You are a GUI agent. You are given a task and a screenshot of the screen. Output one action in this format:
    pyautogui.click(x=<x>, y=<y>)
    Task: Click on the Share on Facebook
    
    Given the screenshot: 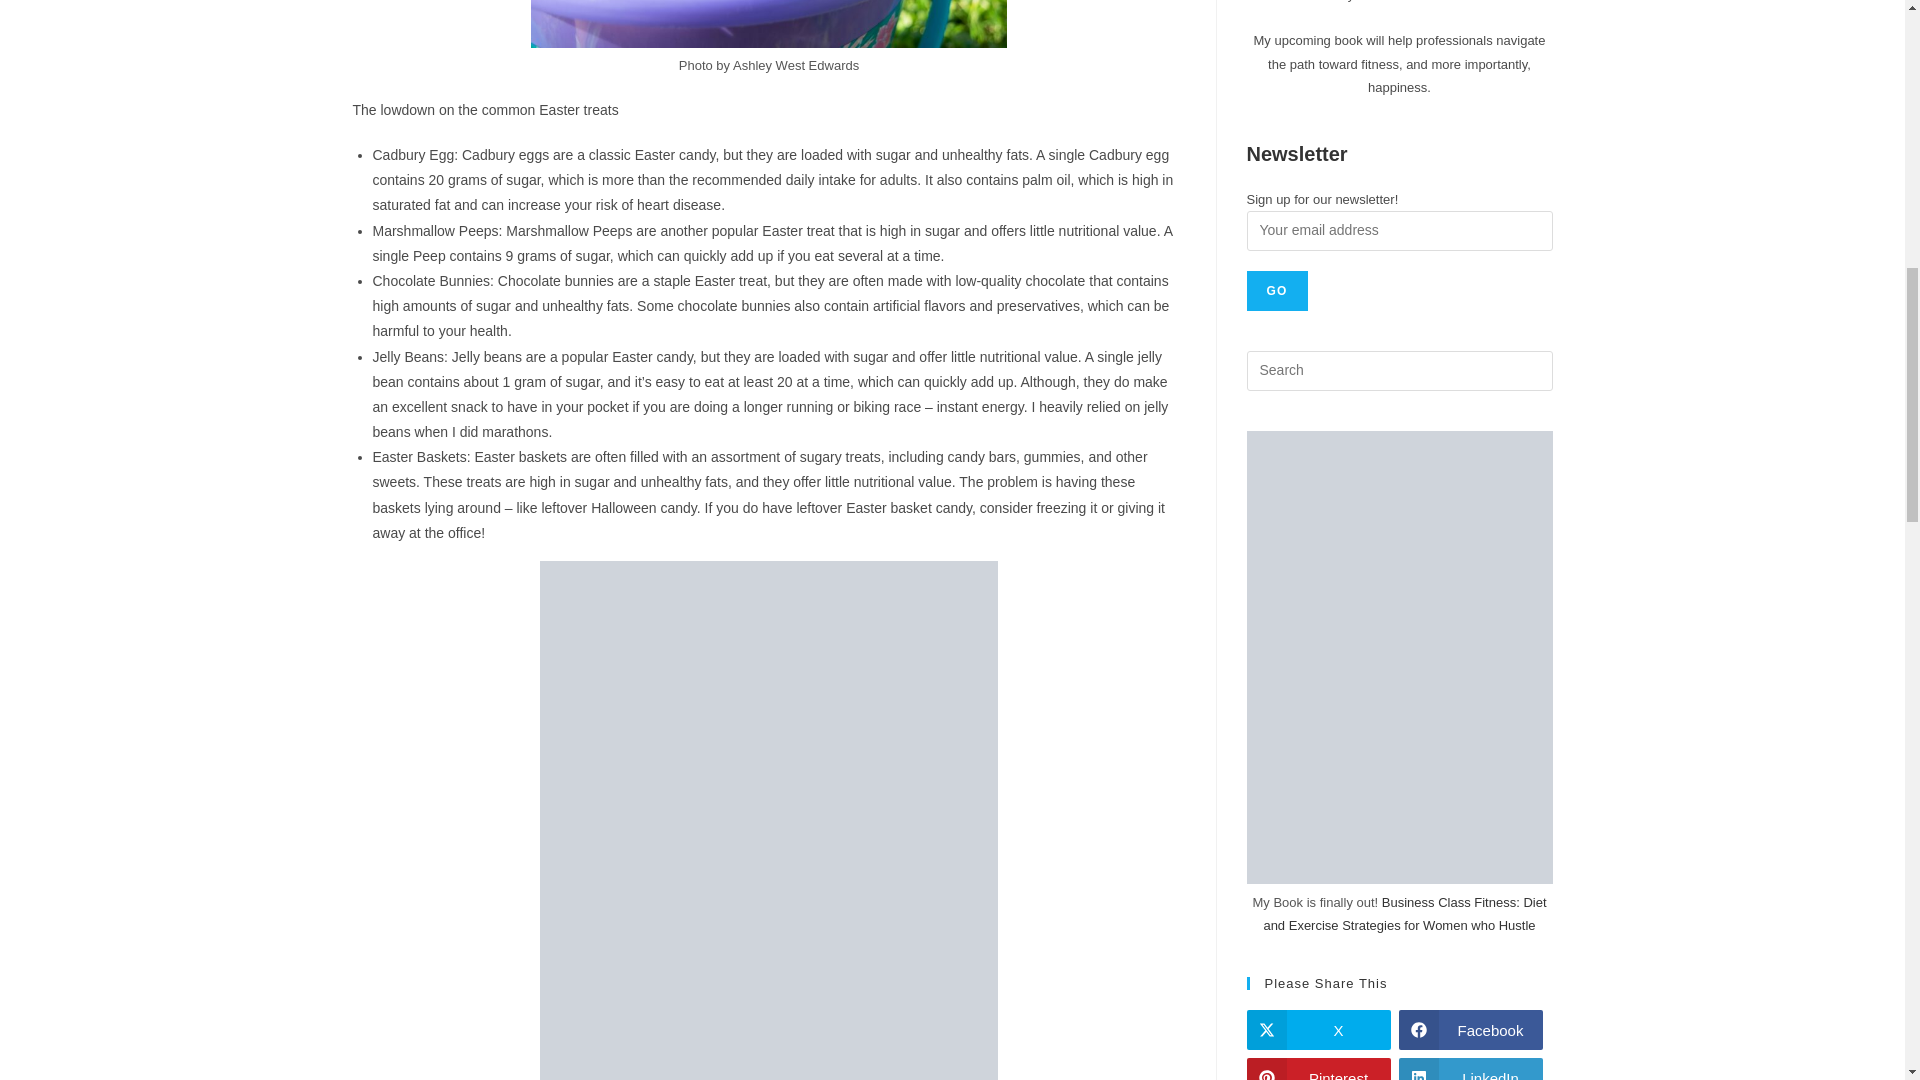 What is the action you would take?
    pyautogui.click(x=1469, y=1029)
    